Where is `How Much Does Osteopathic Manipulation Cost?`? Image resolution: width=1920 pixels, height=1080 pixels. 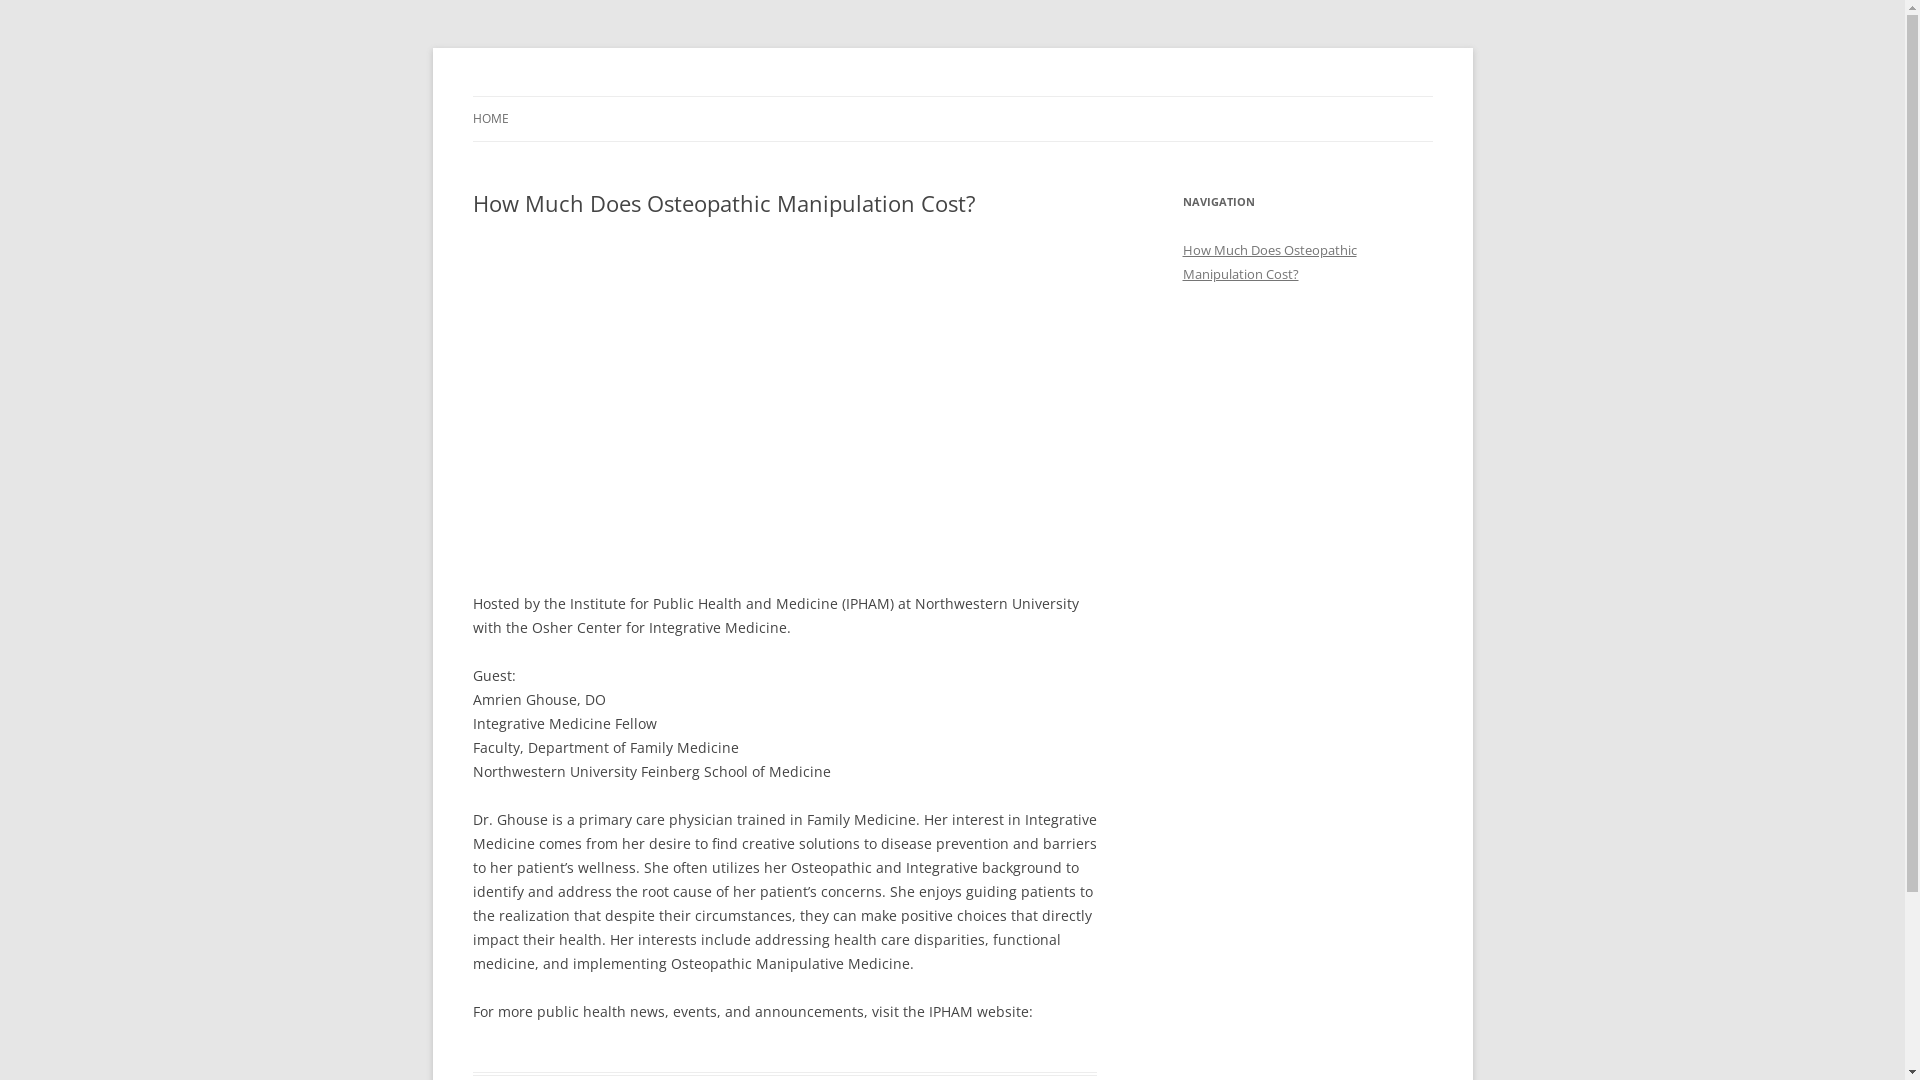
How Much Does Osteopathic Manipulation Cost? is located at coordinates (1269, 262).